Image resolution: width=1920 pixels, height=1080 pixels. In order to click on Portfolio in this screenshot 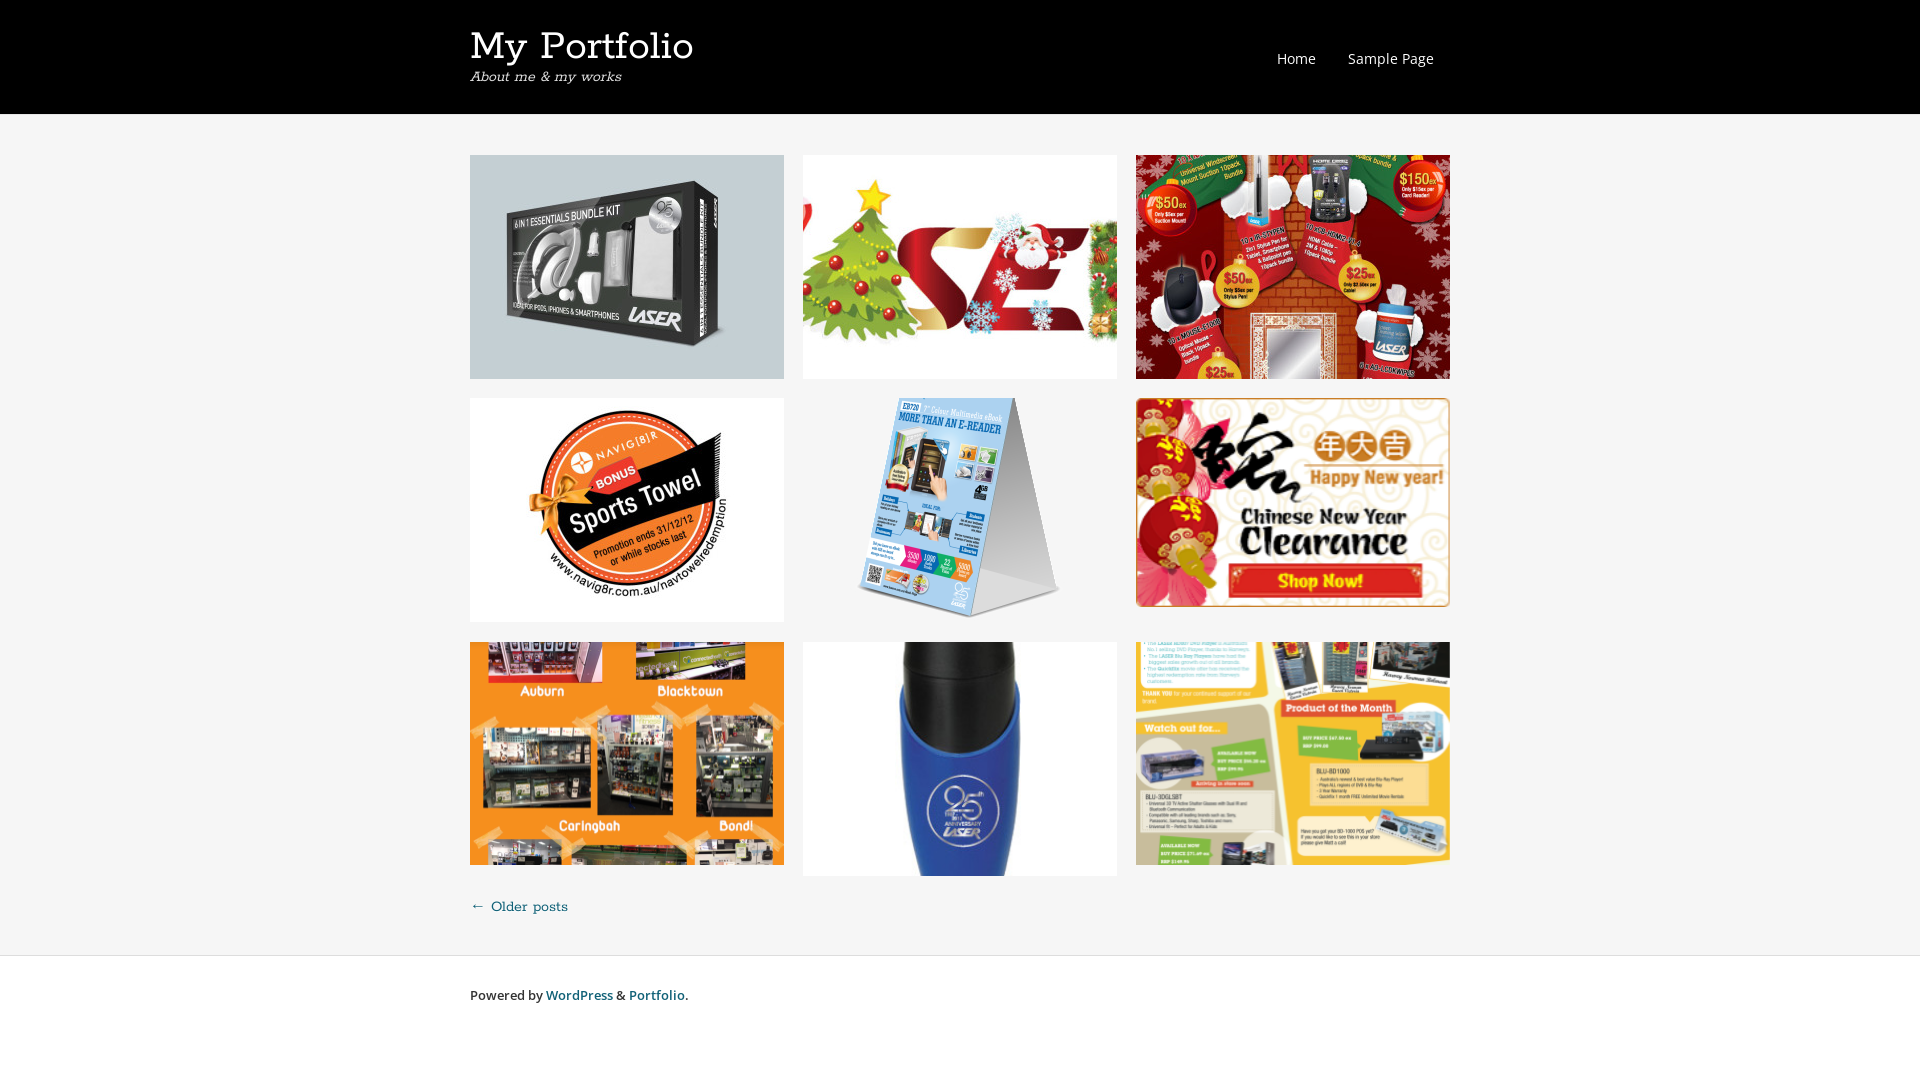, I will do `click(657, 995)`.